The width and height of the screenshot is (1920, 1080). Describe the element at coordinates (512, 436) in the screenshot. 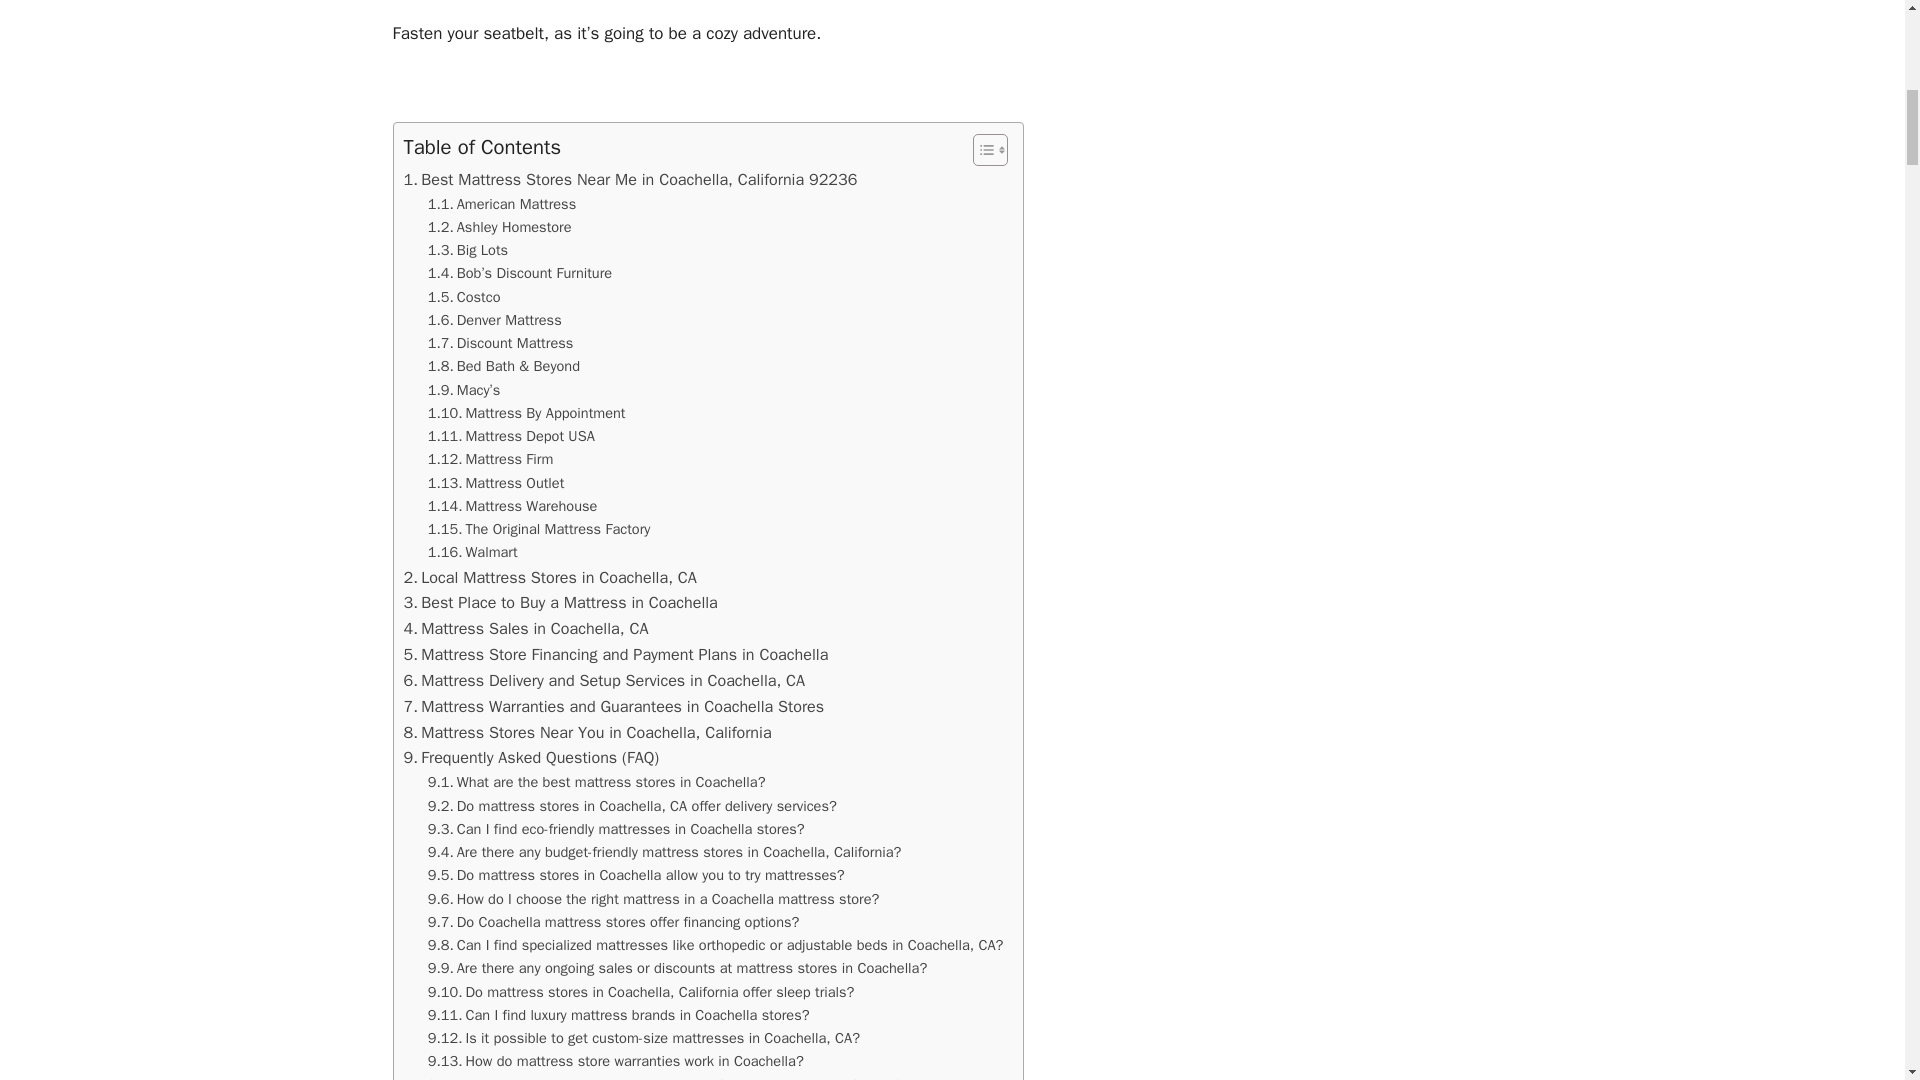

I see `Mattress Depot USA` at that location.